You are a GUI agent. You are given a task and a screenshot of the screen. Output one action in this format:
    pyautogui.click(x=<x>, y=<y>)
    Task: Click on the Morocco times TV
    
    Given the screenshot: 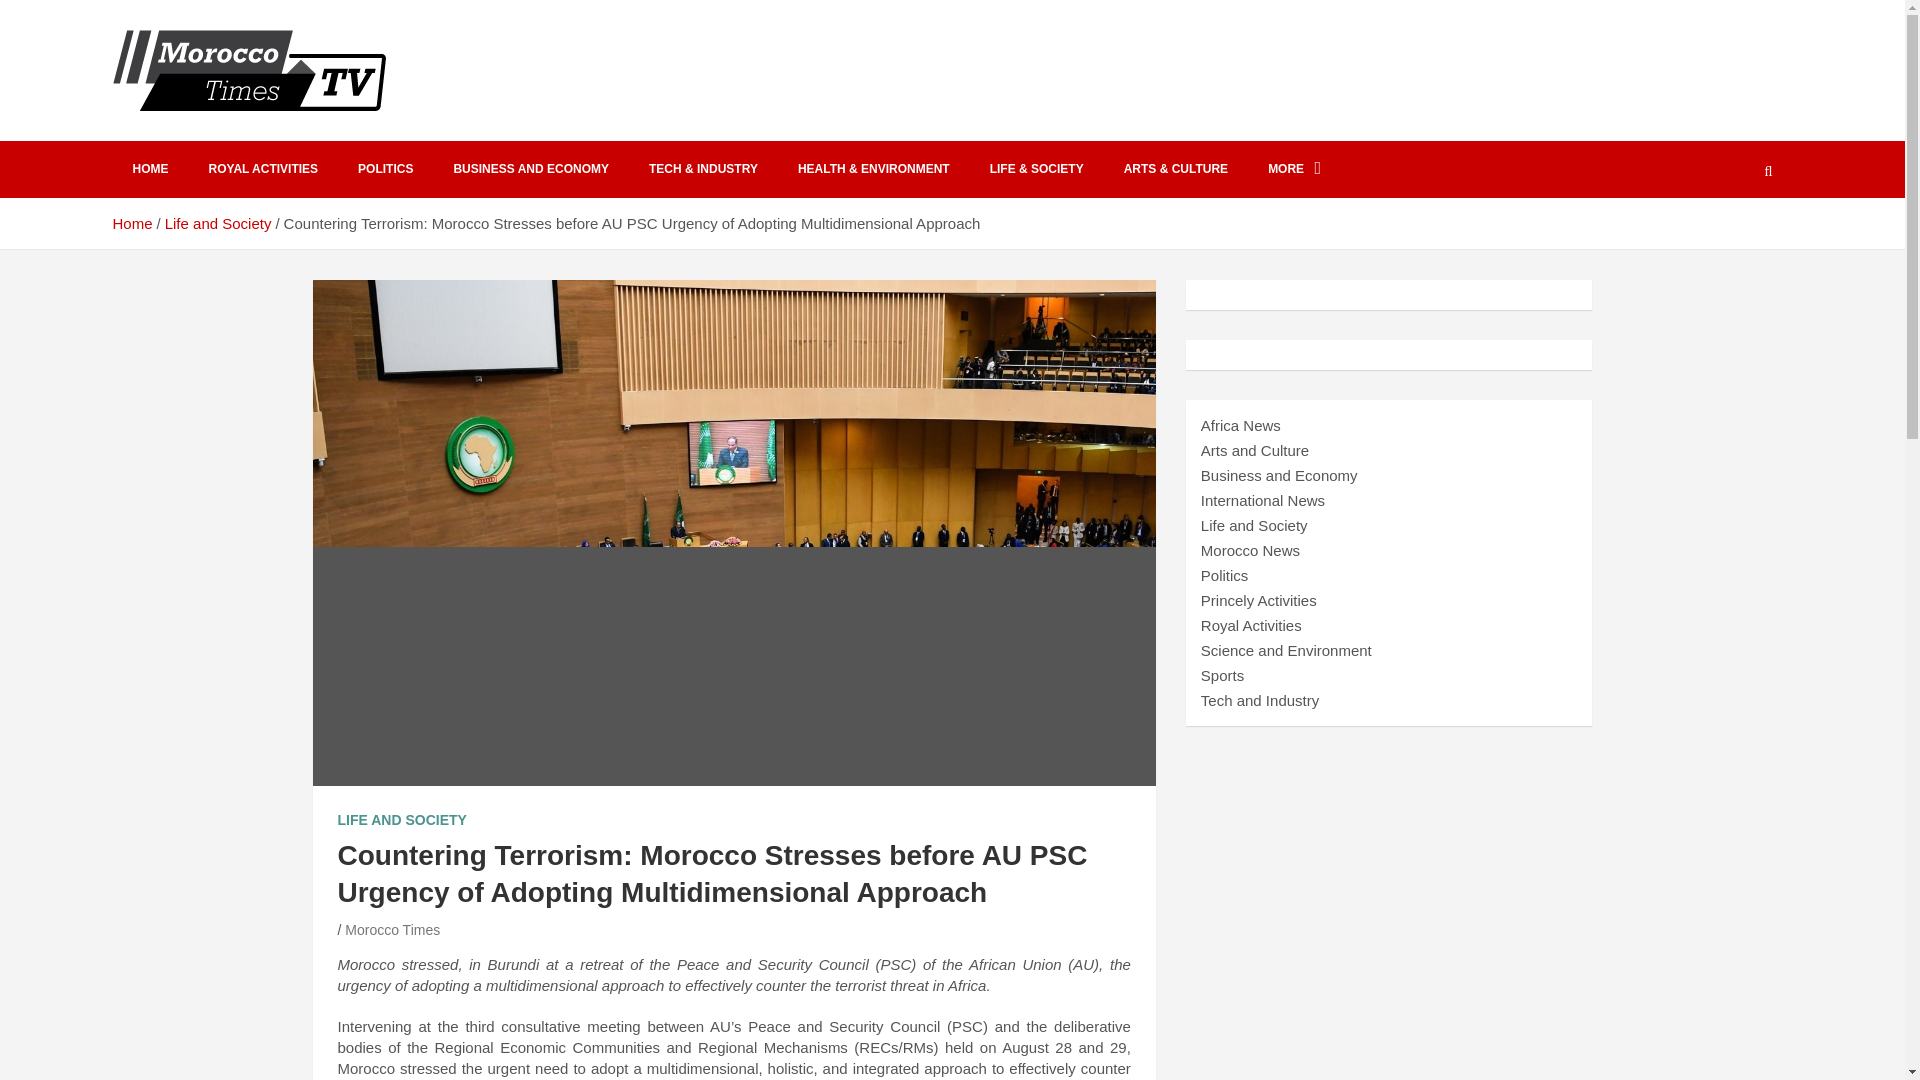 What is the action you would take?
    pyautogui.click(x=284, y=136)
    